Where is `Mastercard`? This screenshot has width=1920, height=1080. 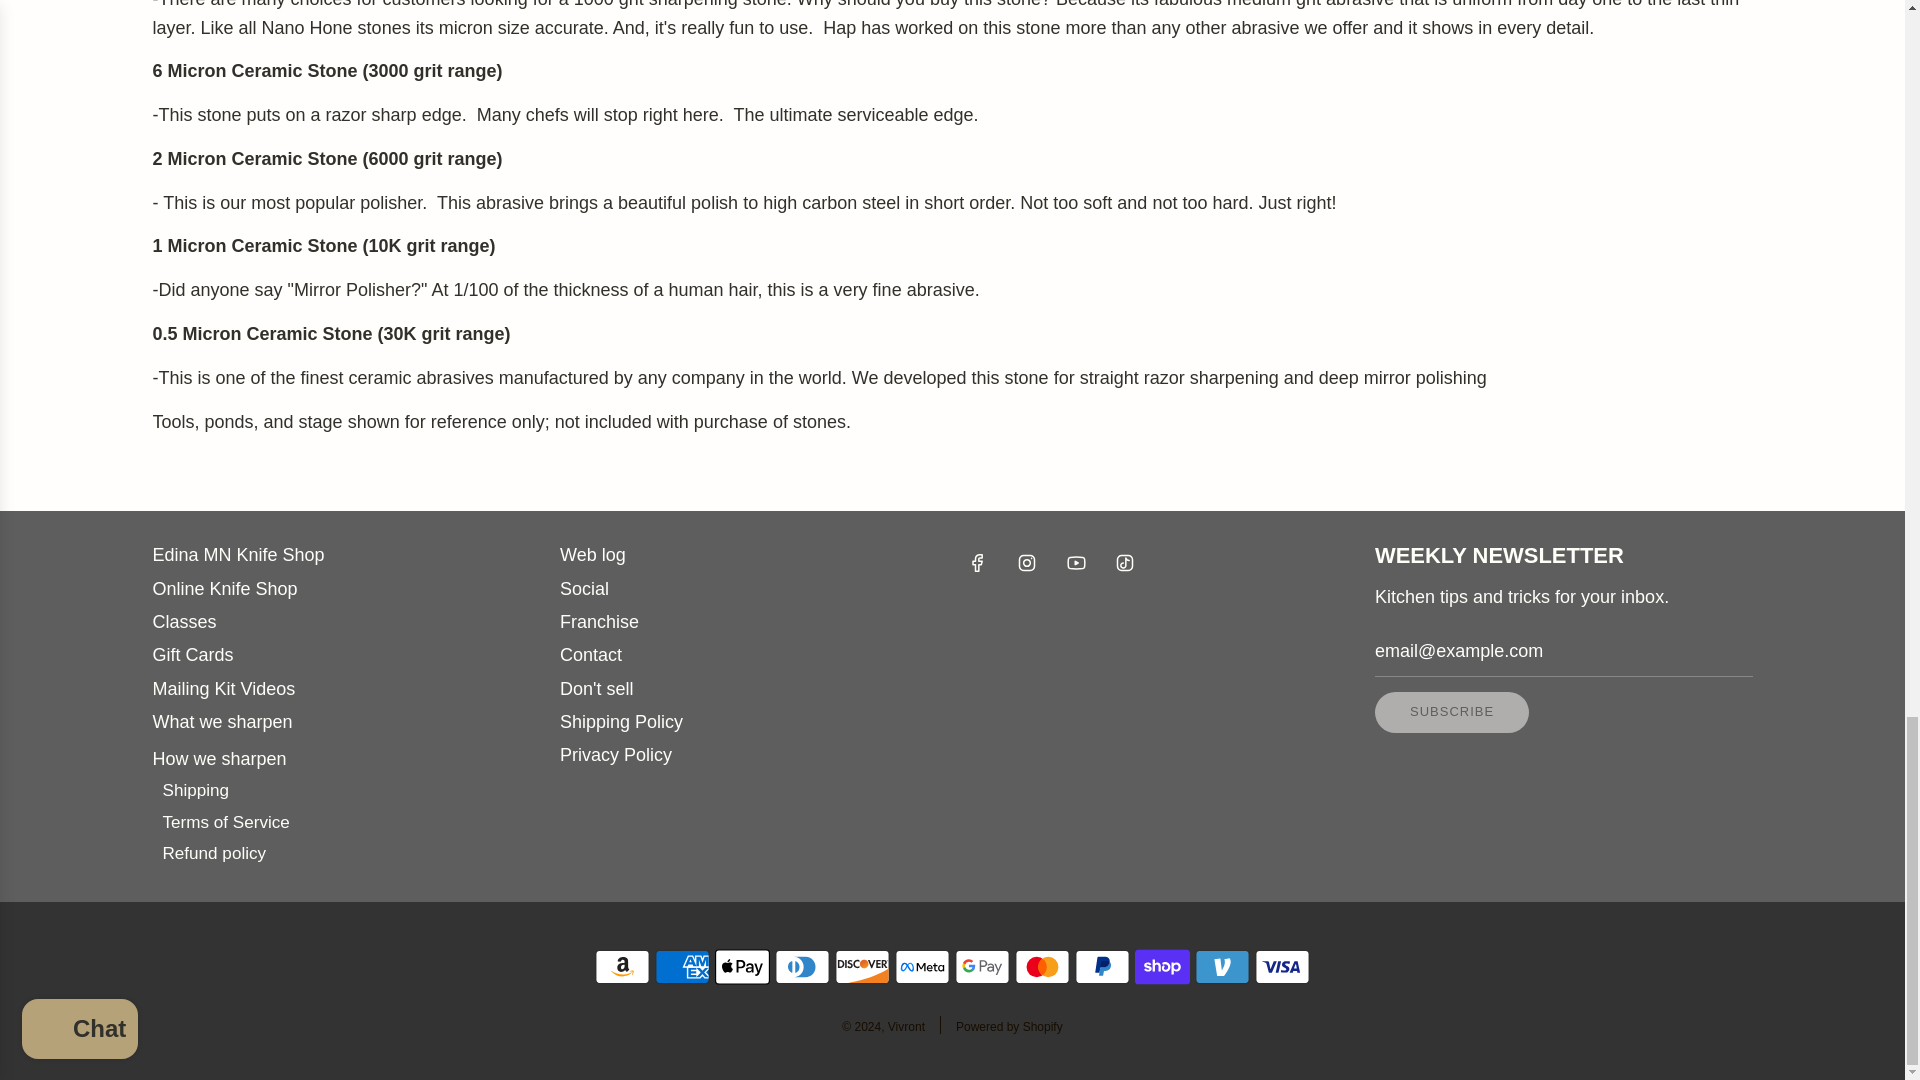 Mastercard is located at coordinates (1042, 967).